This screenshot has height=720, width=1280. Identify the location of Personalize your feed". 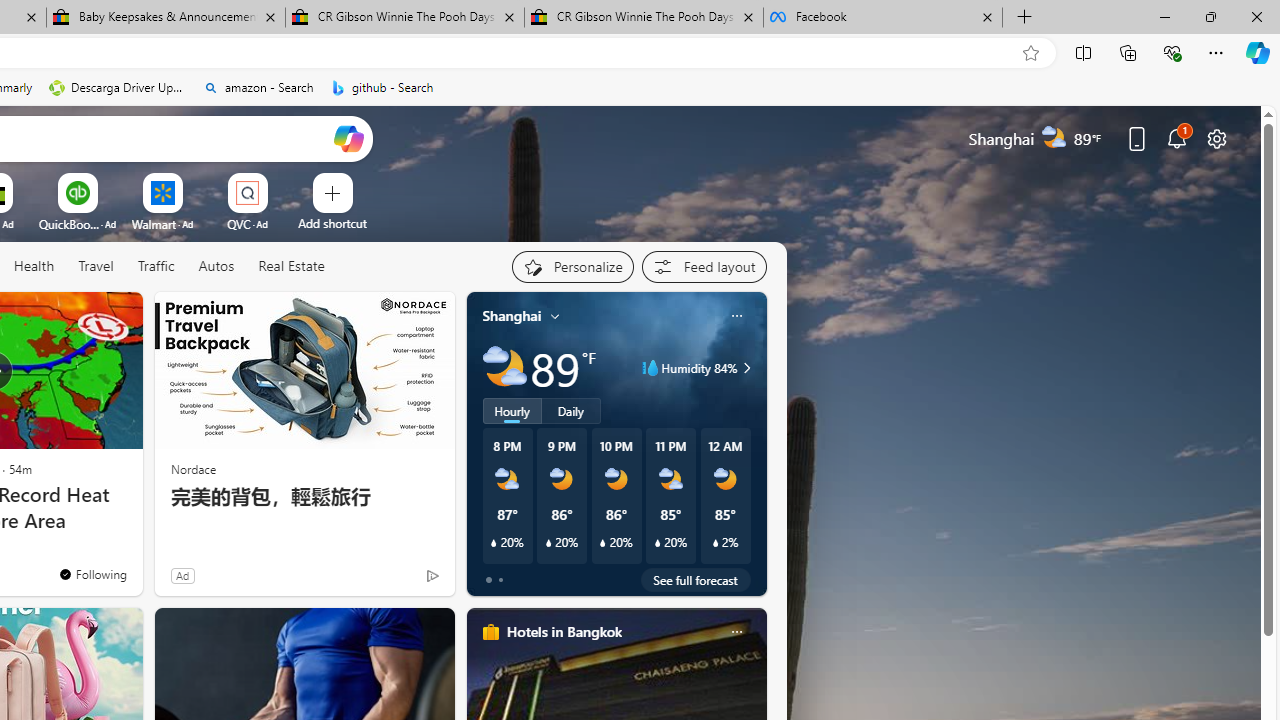
(572, 266).